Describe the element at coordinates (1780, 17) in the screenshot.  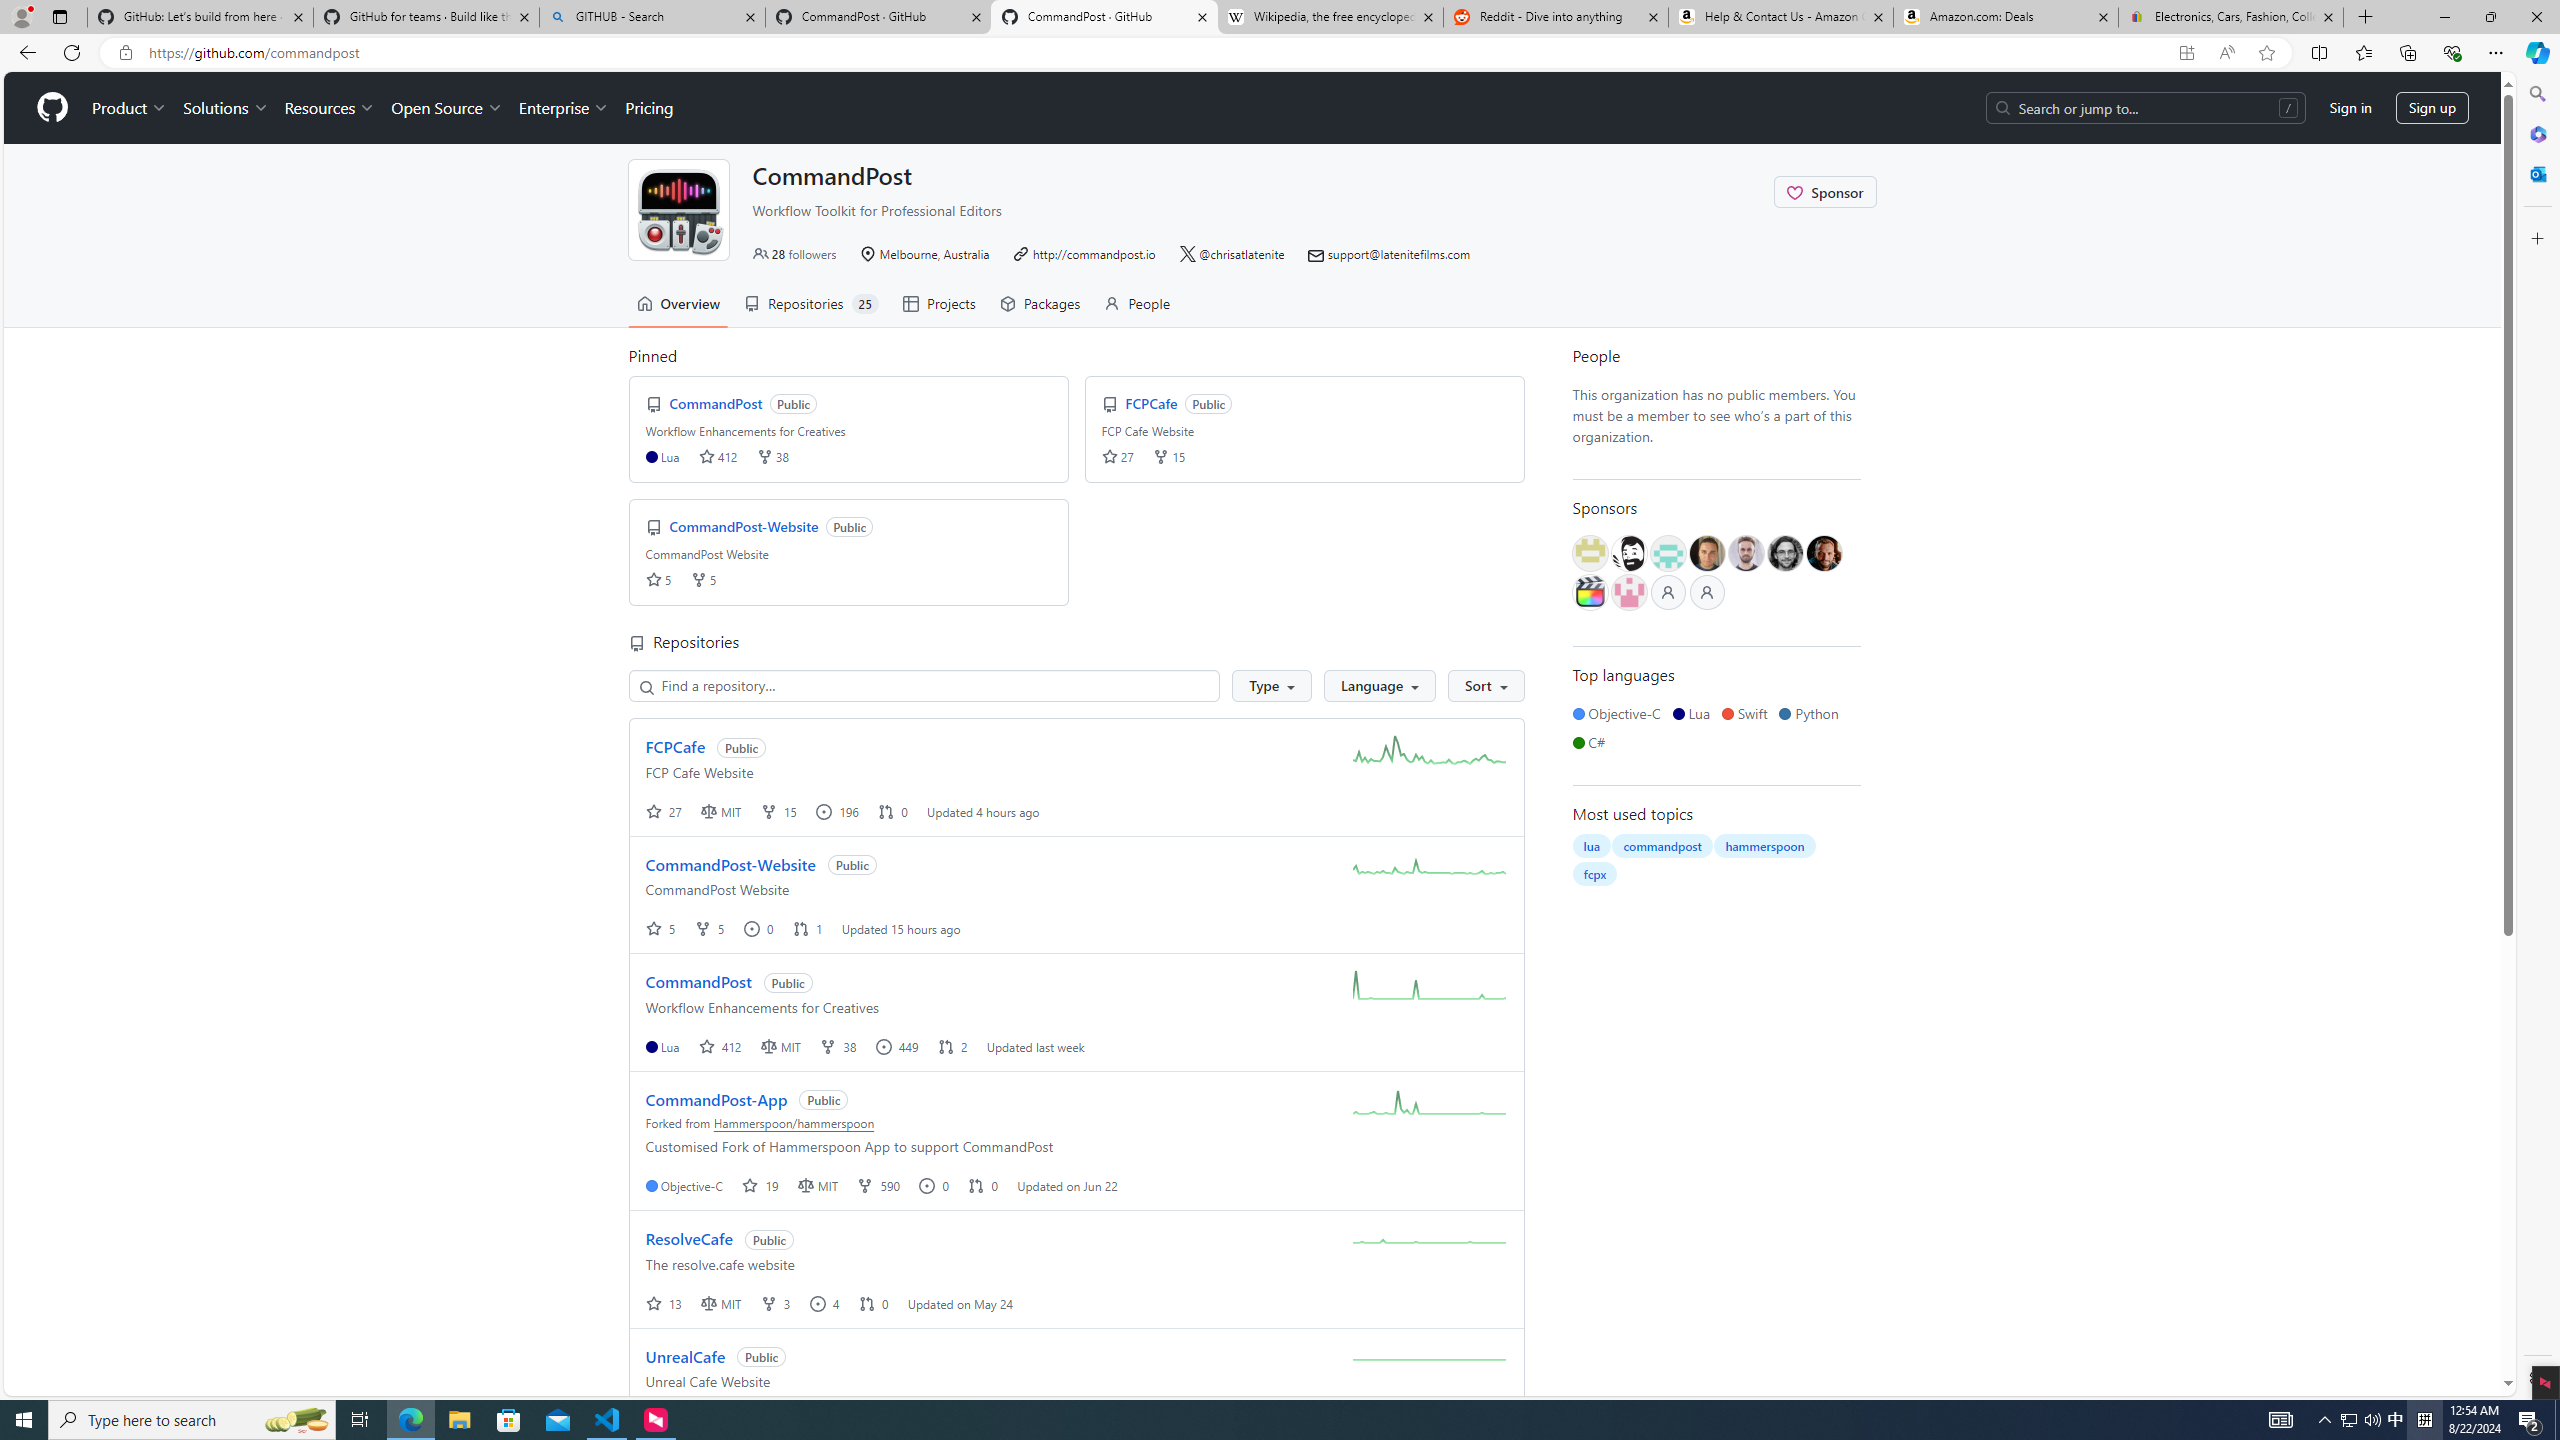
I see `Help & Contact Us - Amazon Customer Service` at that location.